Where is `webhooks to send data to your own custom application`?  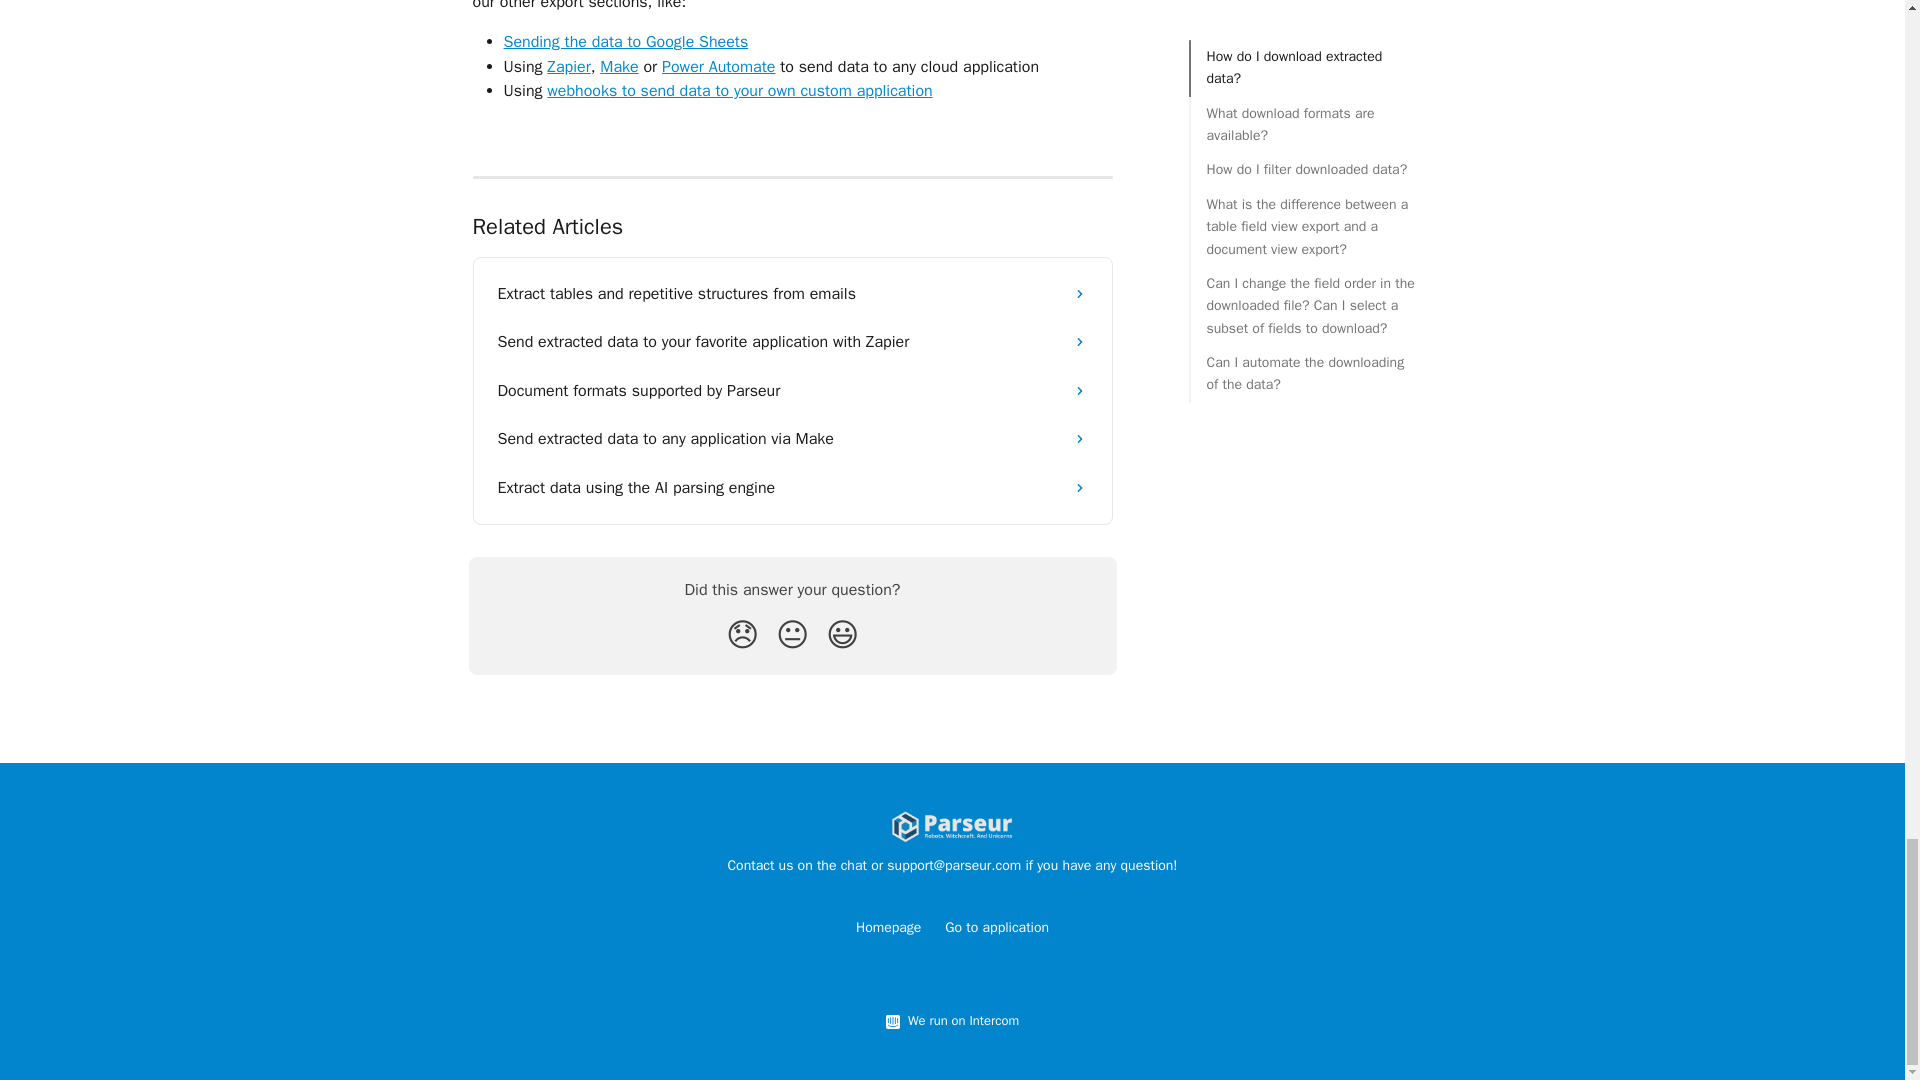
webhooks to send data to your own custom application is located at coordinates (739, 91).